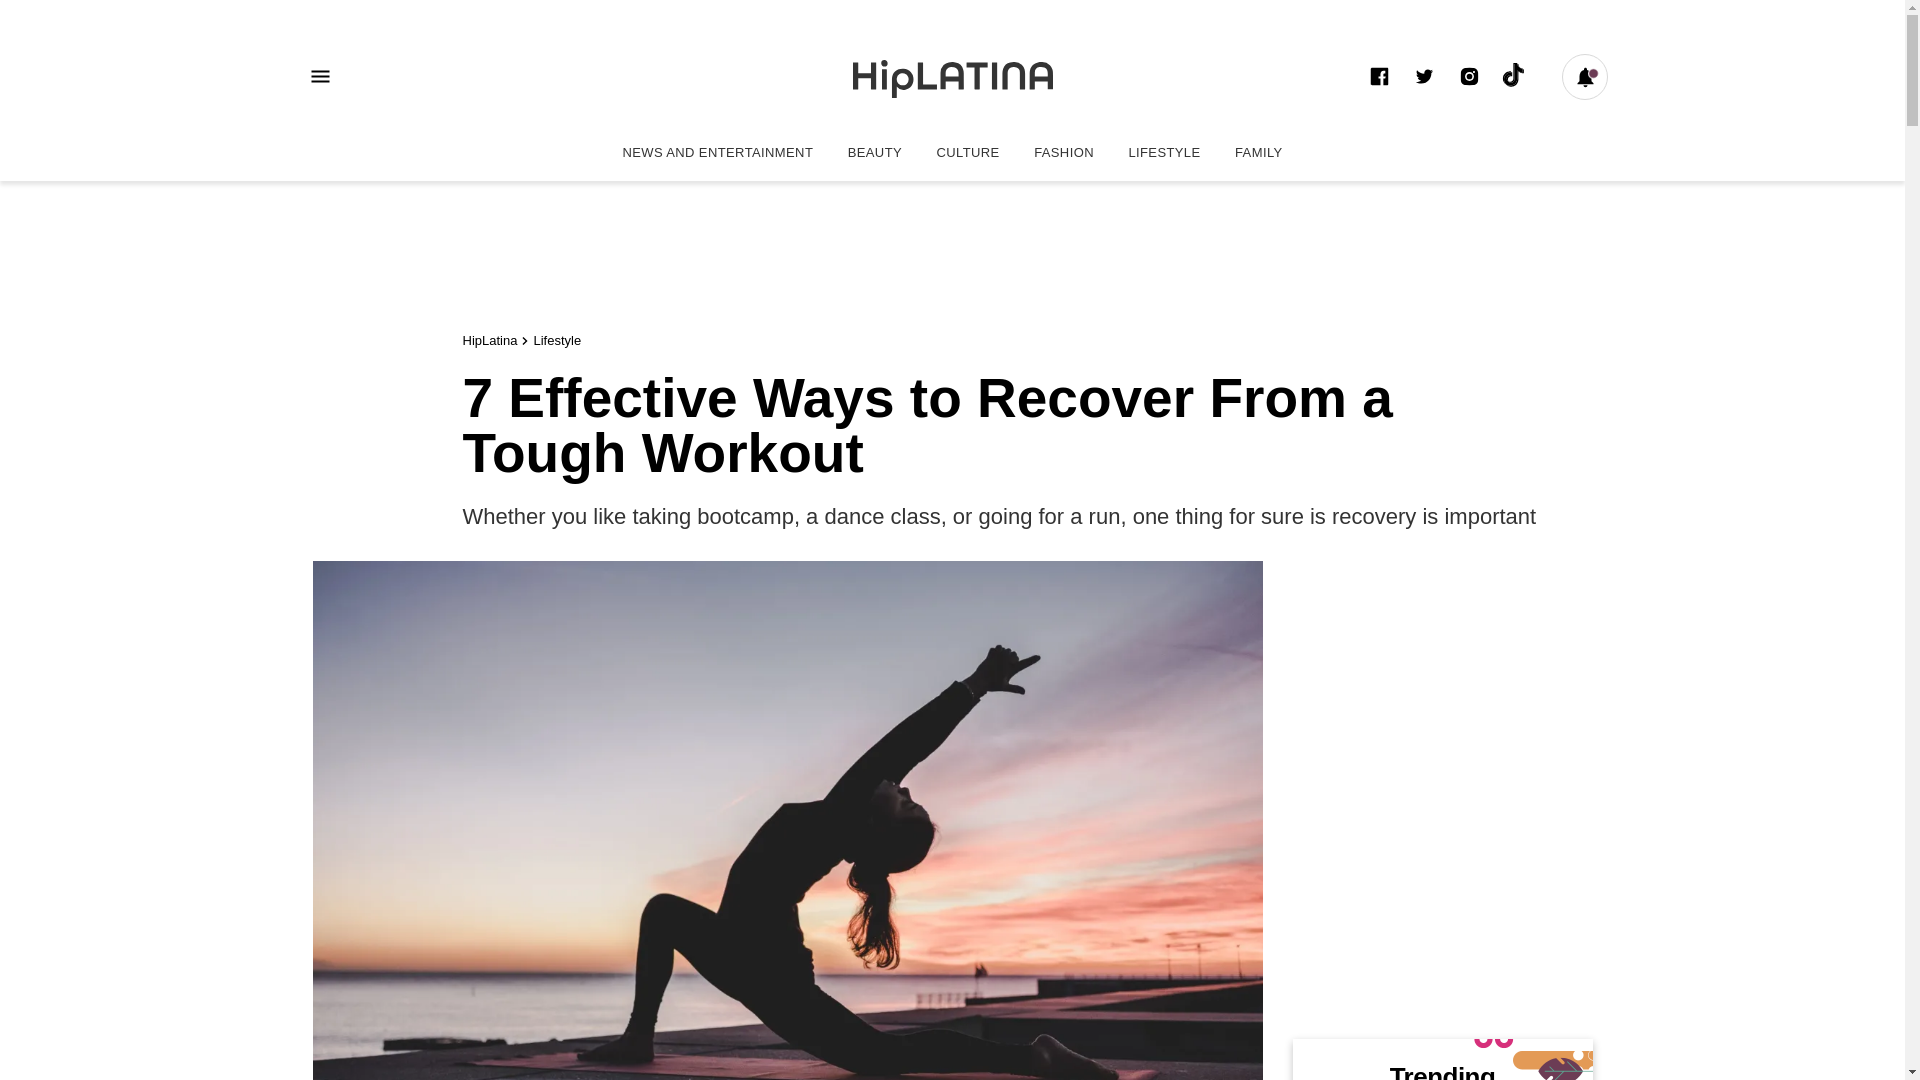 The width and height of the screenshot is (1920, 1080). Describe the element at coordinates (1164, 152) in the screenshot. I see `LIFESTYLE` at that location.